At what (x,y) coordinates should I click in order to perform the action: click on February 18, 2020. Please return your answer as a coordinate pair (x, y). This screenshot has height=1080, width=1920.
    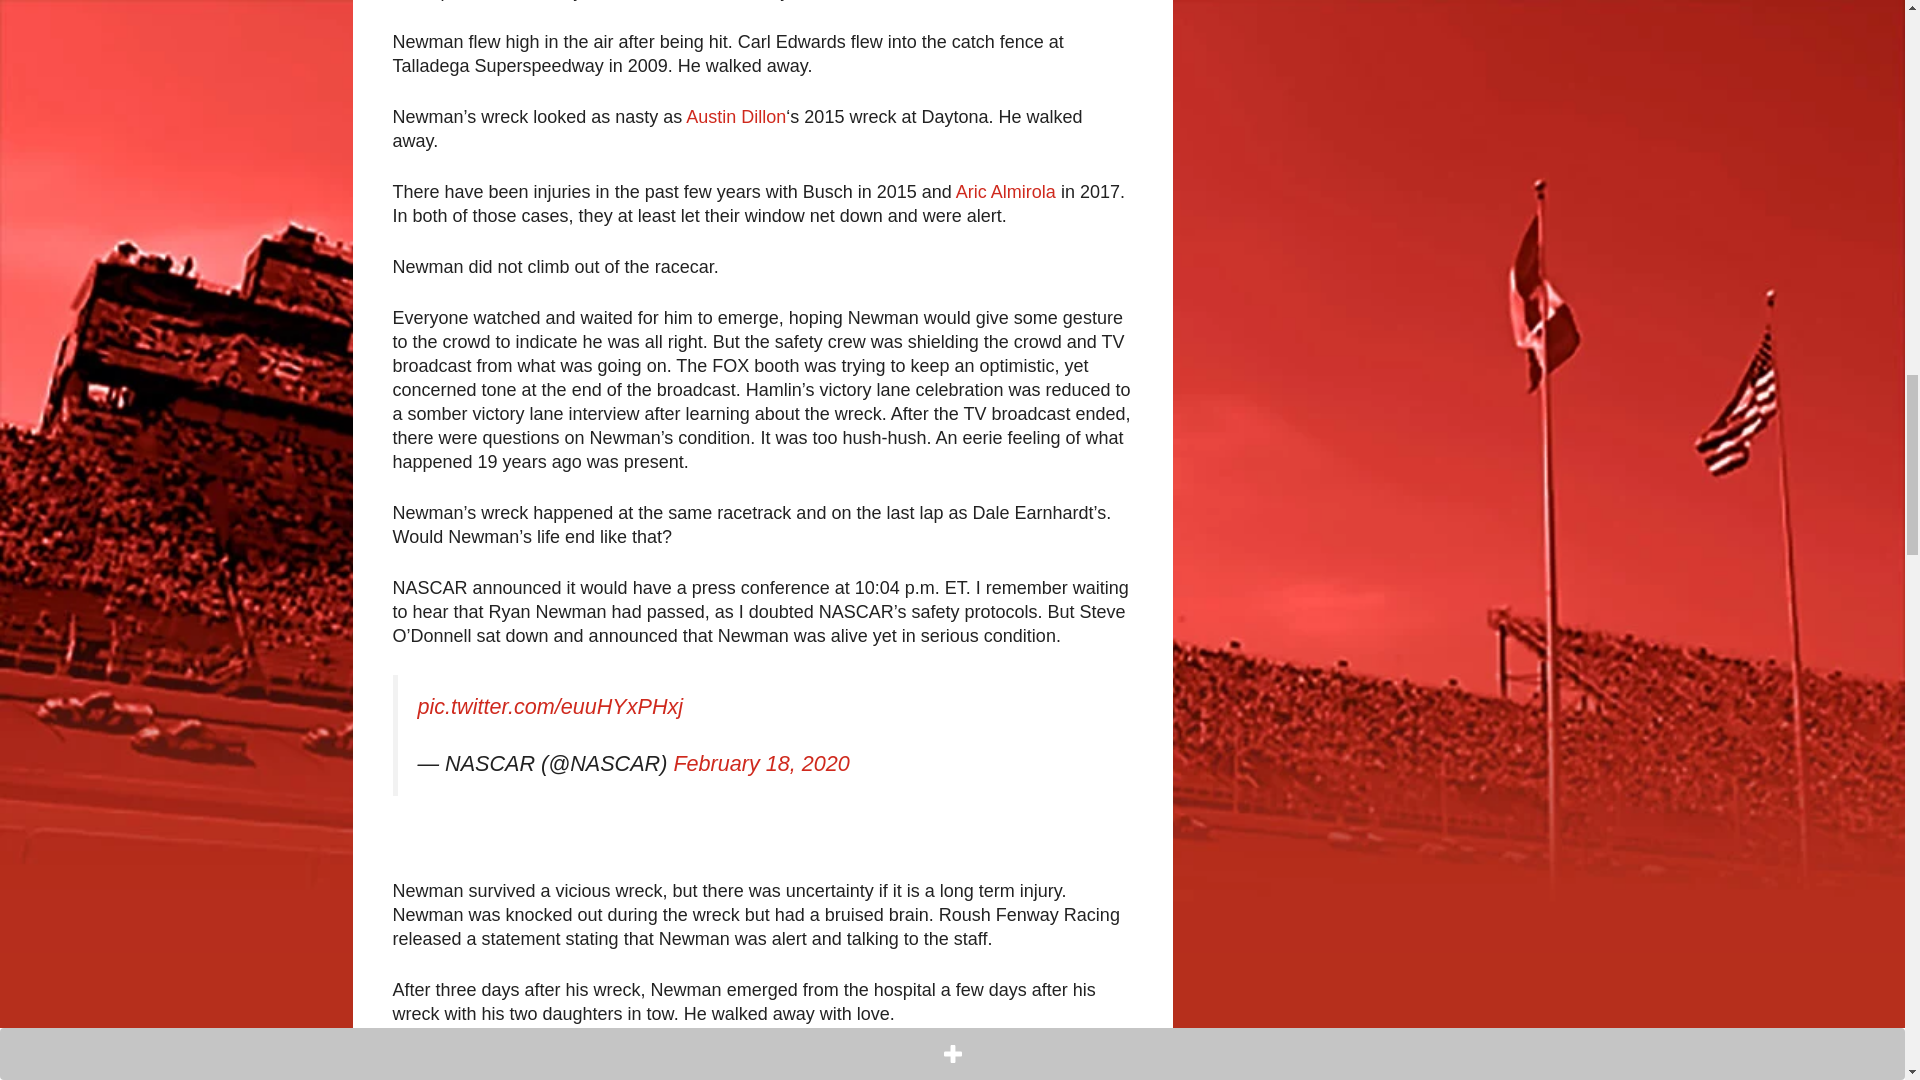
    Looking at the image, I should click on (760, 763).